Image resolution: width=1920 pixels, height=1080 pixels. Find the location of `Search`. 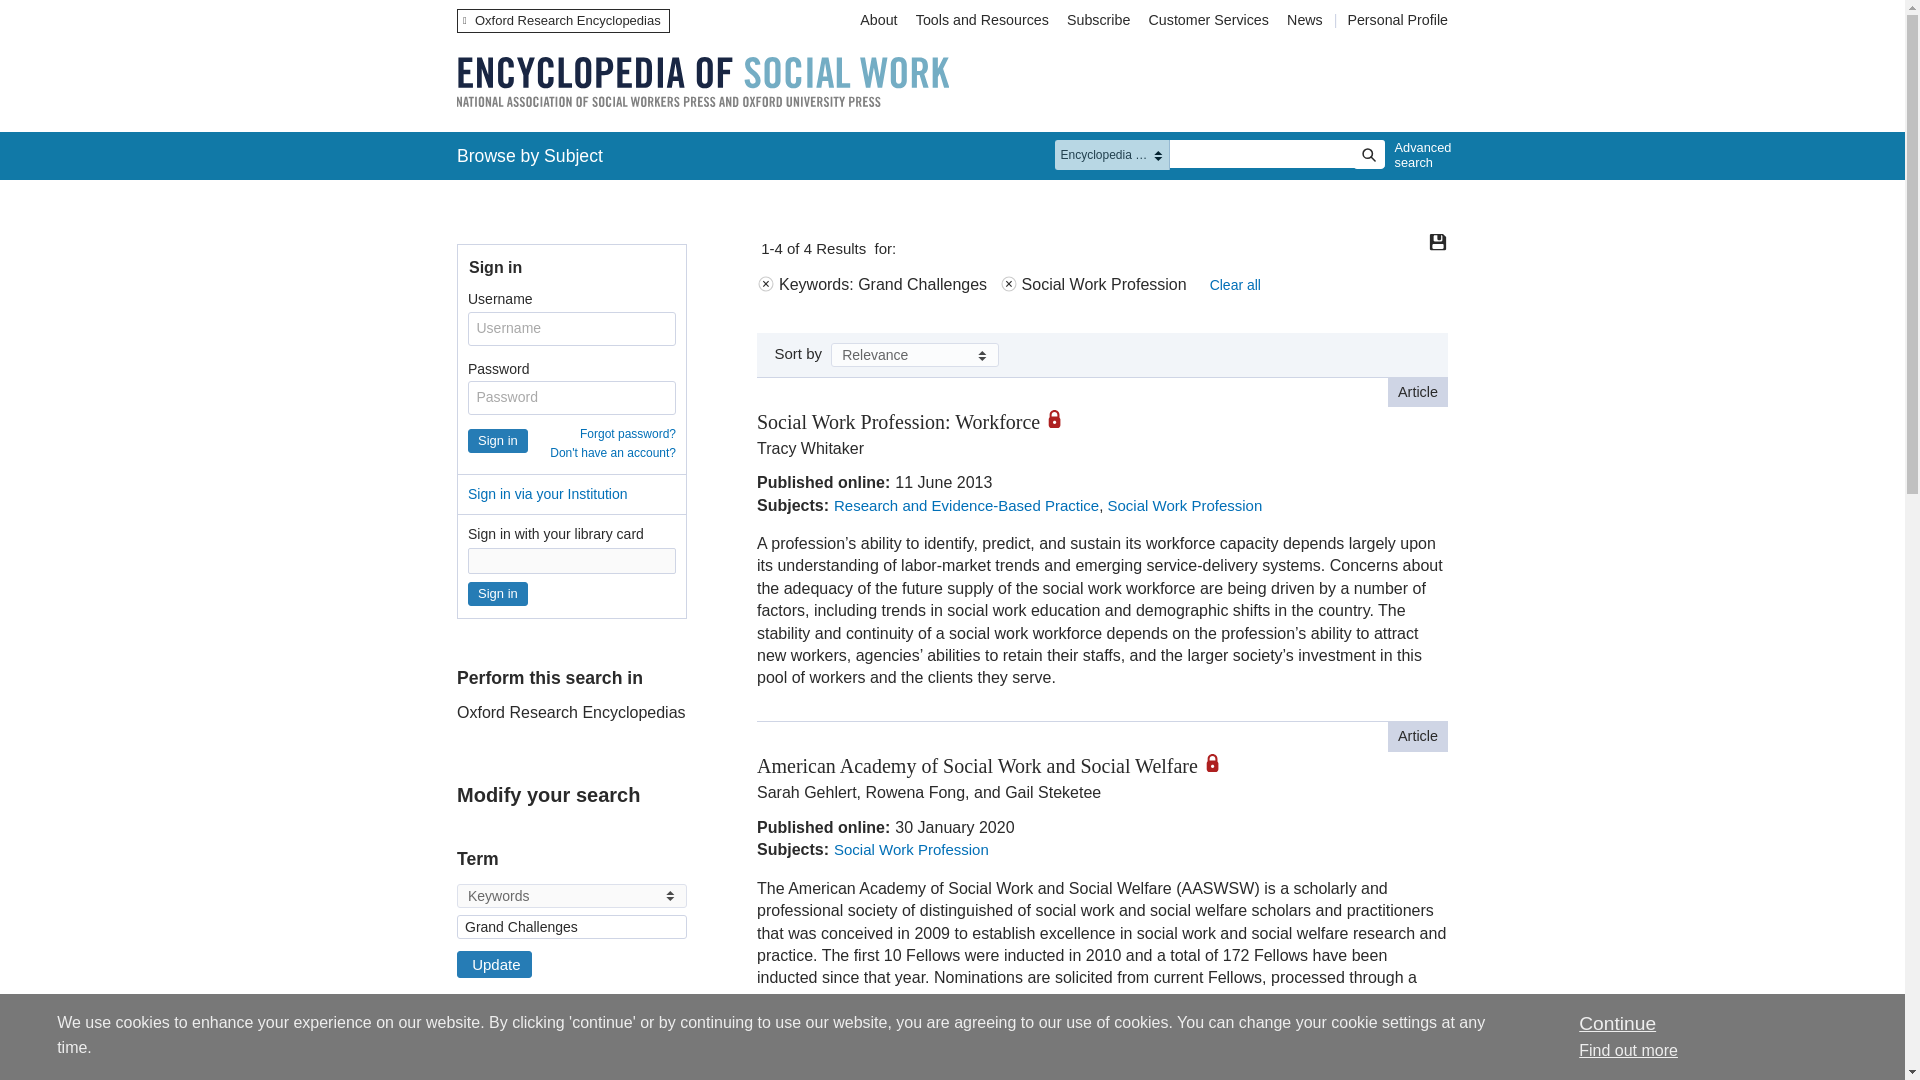

Search is located at coordinates (1368, 154).